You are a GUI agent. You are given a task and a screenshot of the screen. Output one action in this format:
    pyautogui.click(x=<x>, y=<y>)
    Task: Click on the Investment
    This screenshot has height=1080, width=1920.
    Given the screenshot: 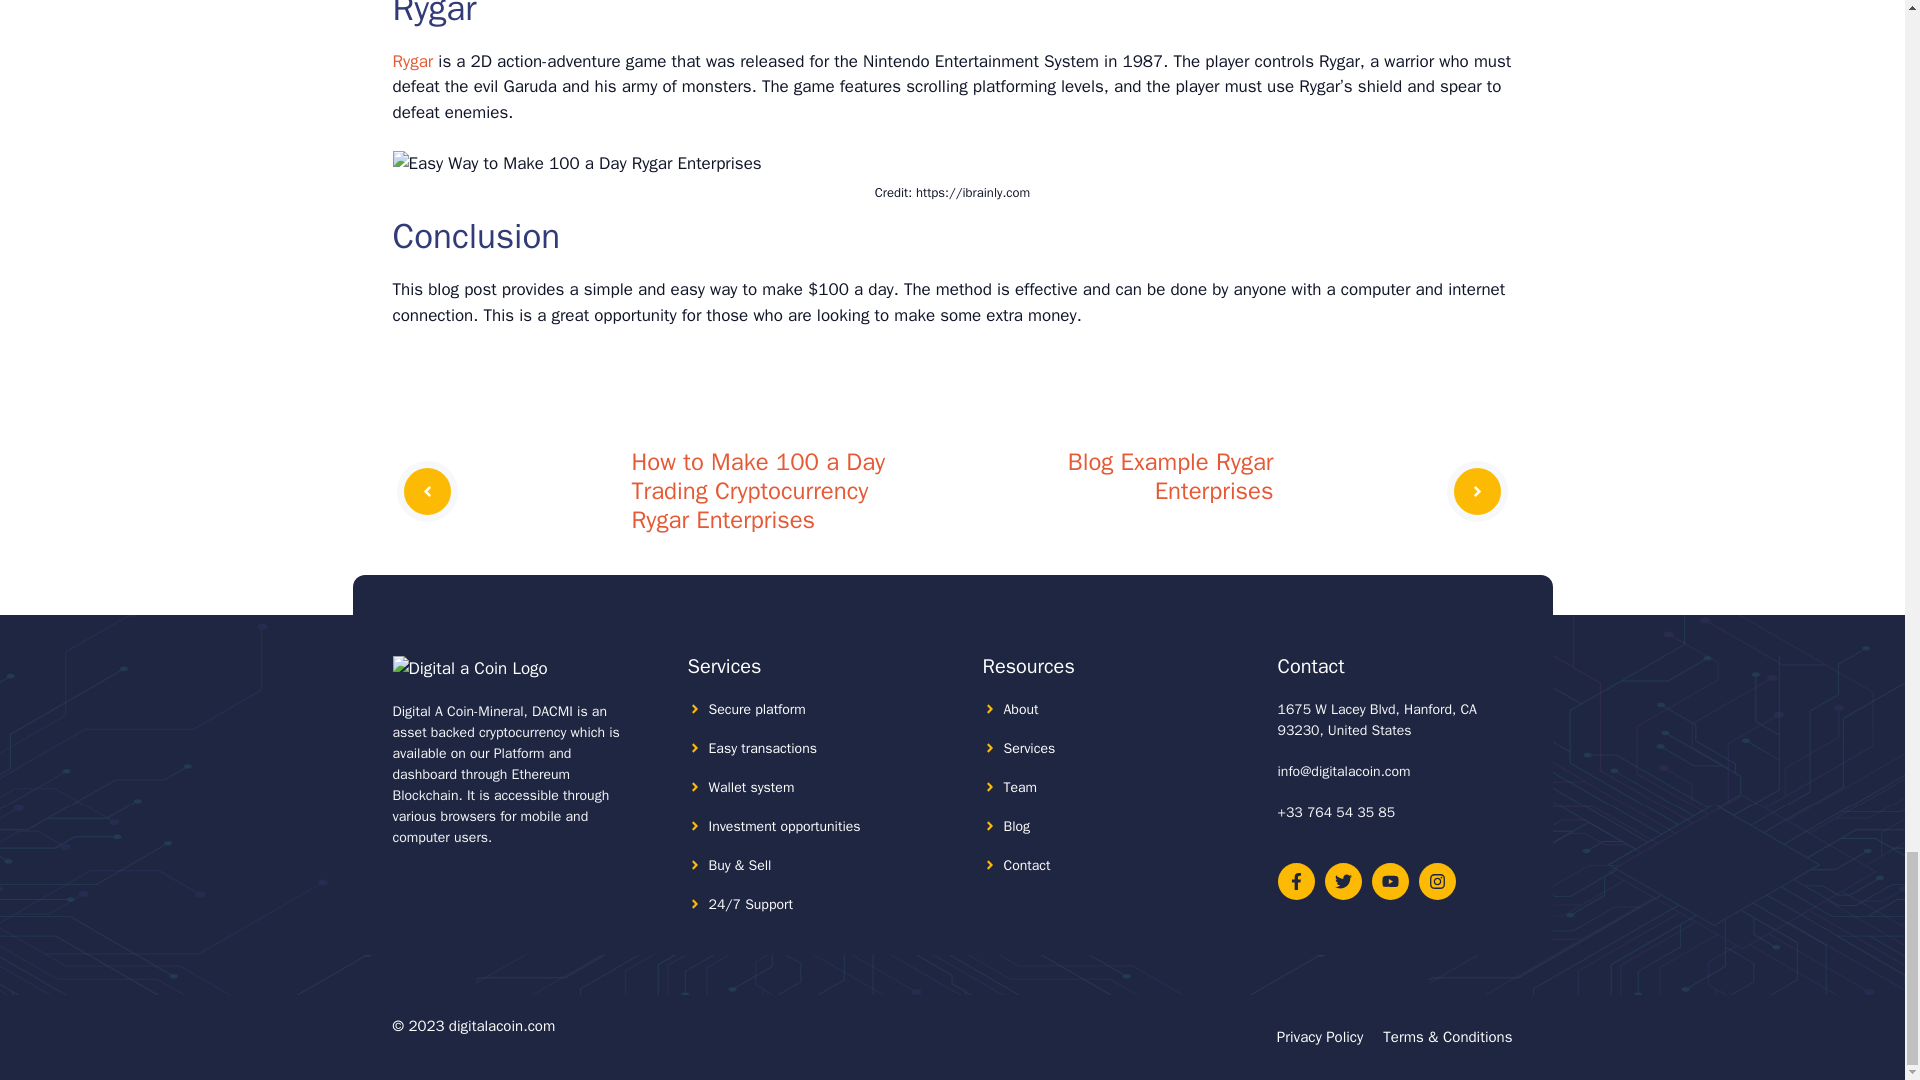 What is the action you would take?
    pyautogui.click(x=742, y=826)
    